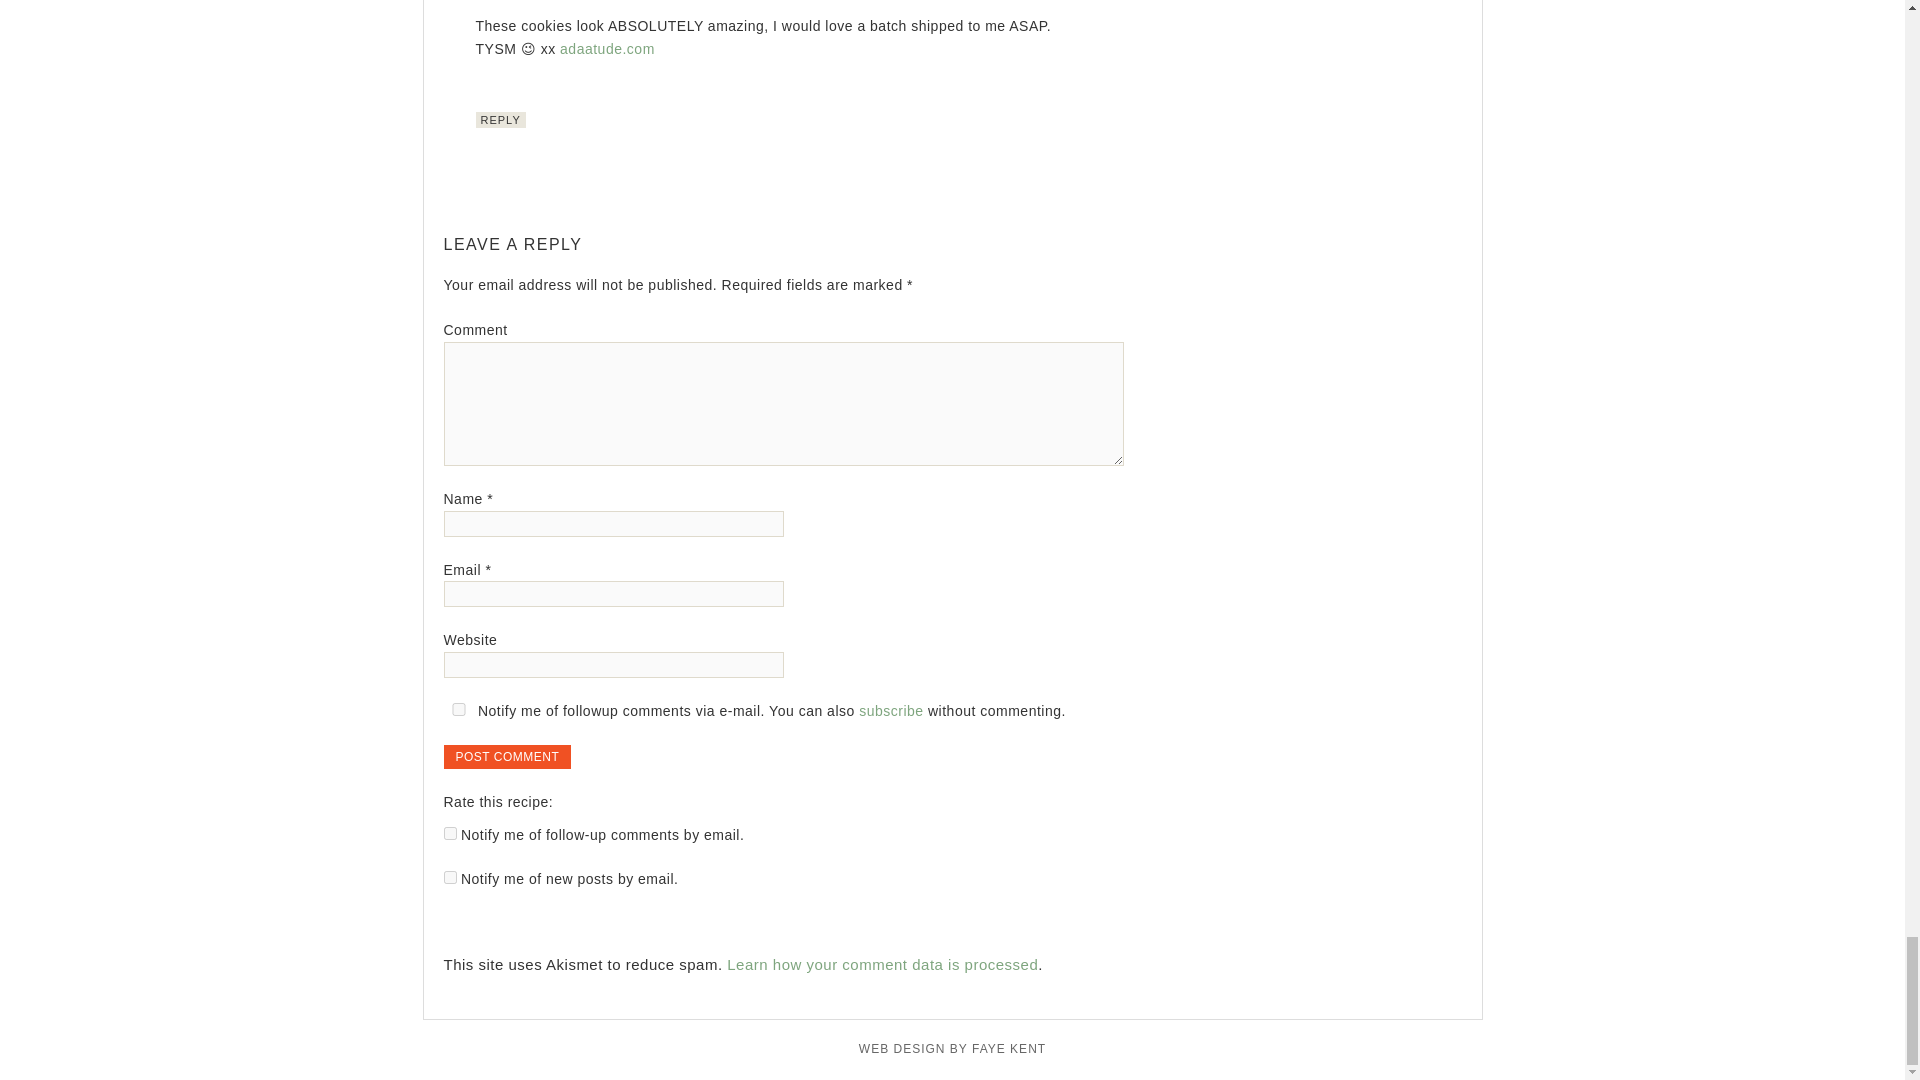 The height and width of the screenshot is (1080, 1920). Describe the element at coordinates (508, 756) in the screenshot. I see `Post Comment` at that location.